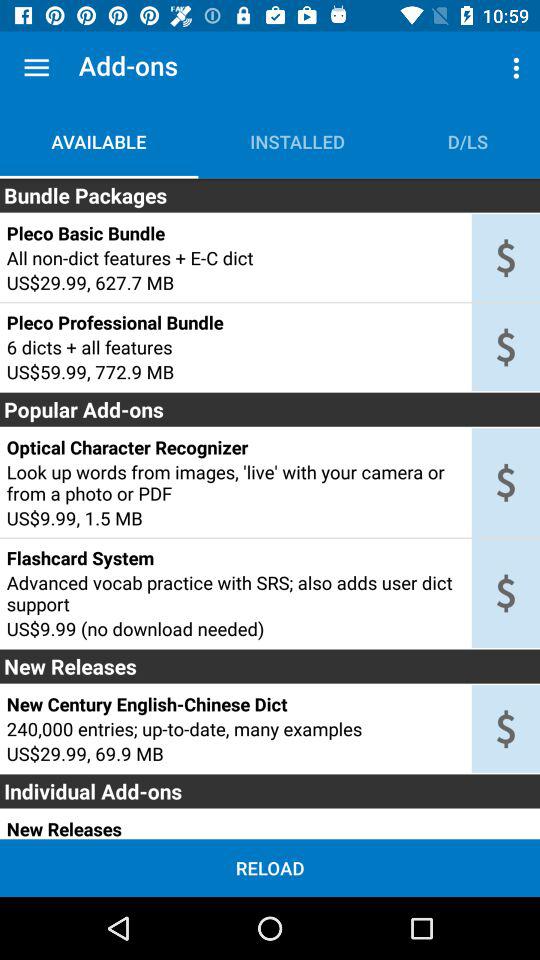  What do you see at coordinates (235, 558) in the screenshot?
I see `turn off flashcard system item` at bounding box center [235, 558].